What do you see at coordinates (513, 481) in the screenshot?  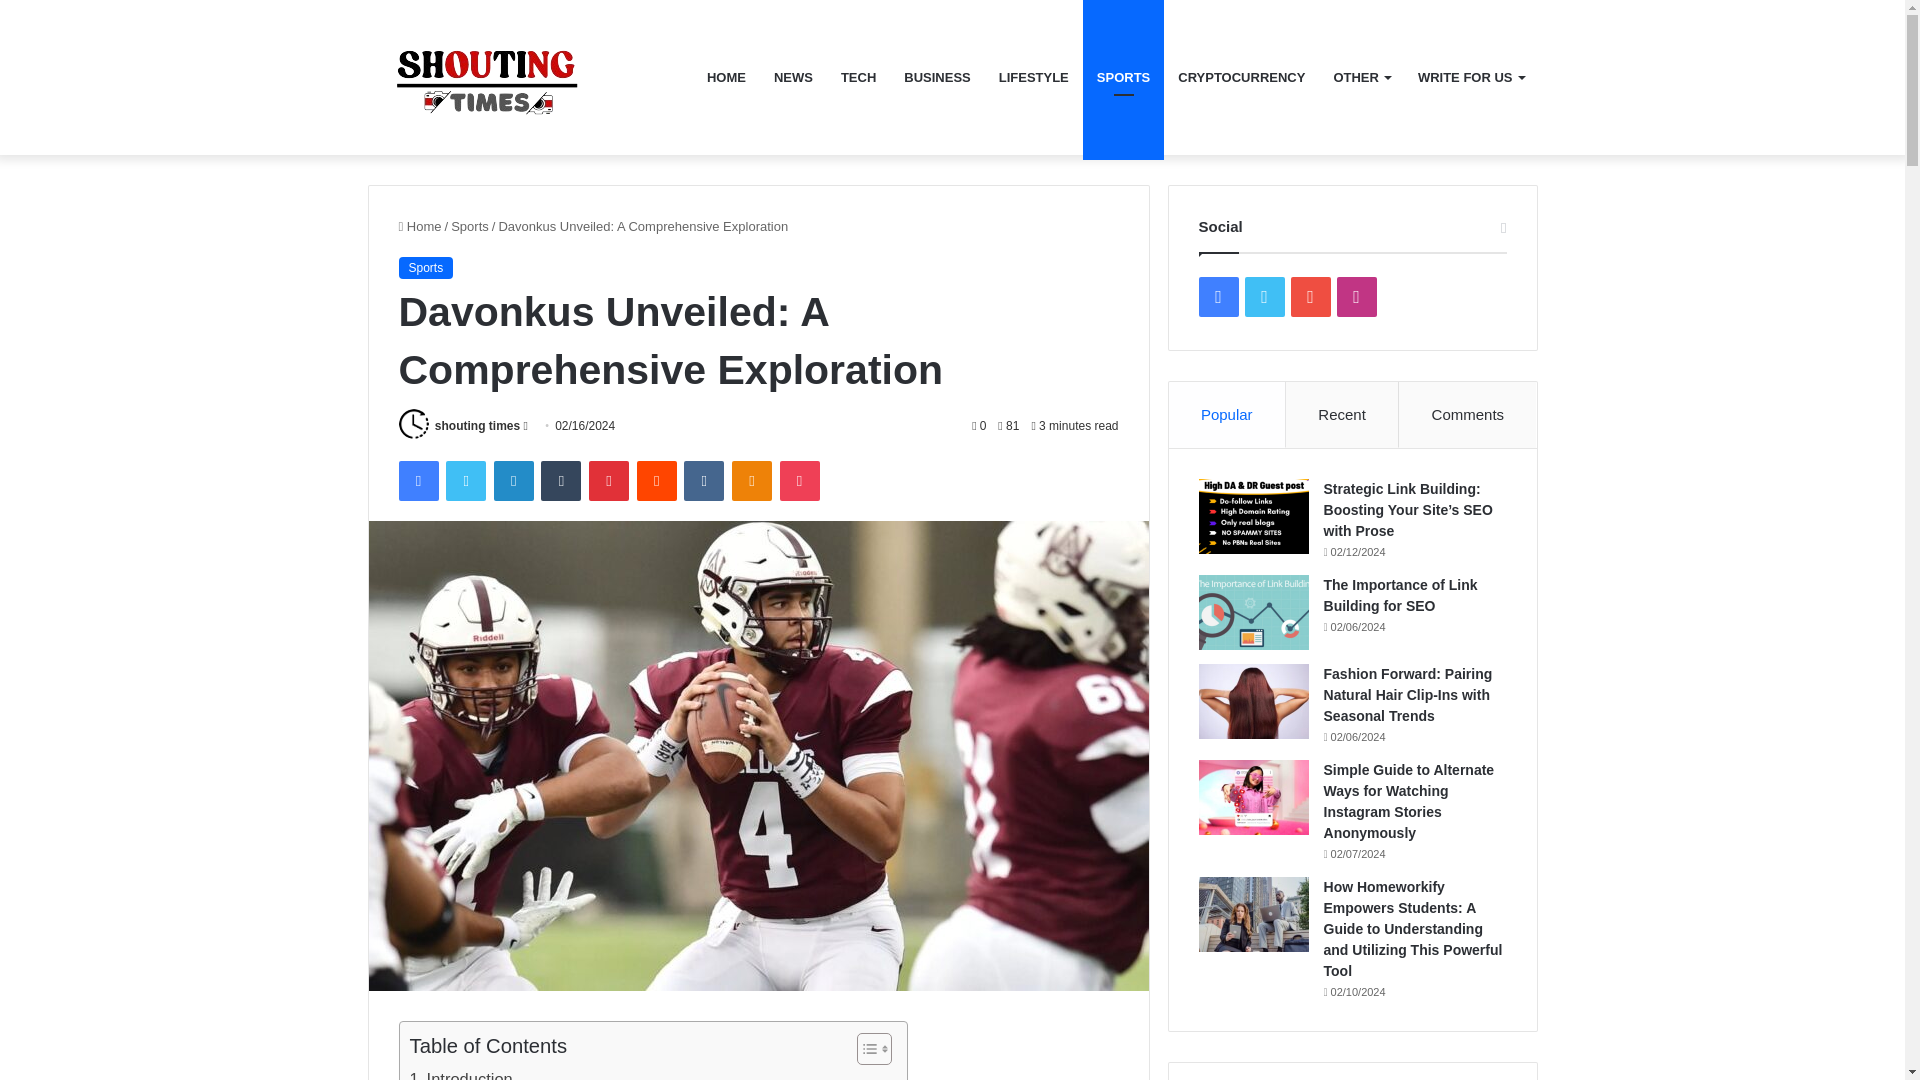 I see `LinkedIn` at bounding box center [513, 481].